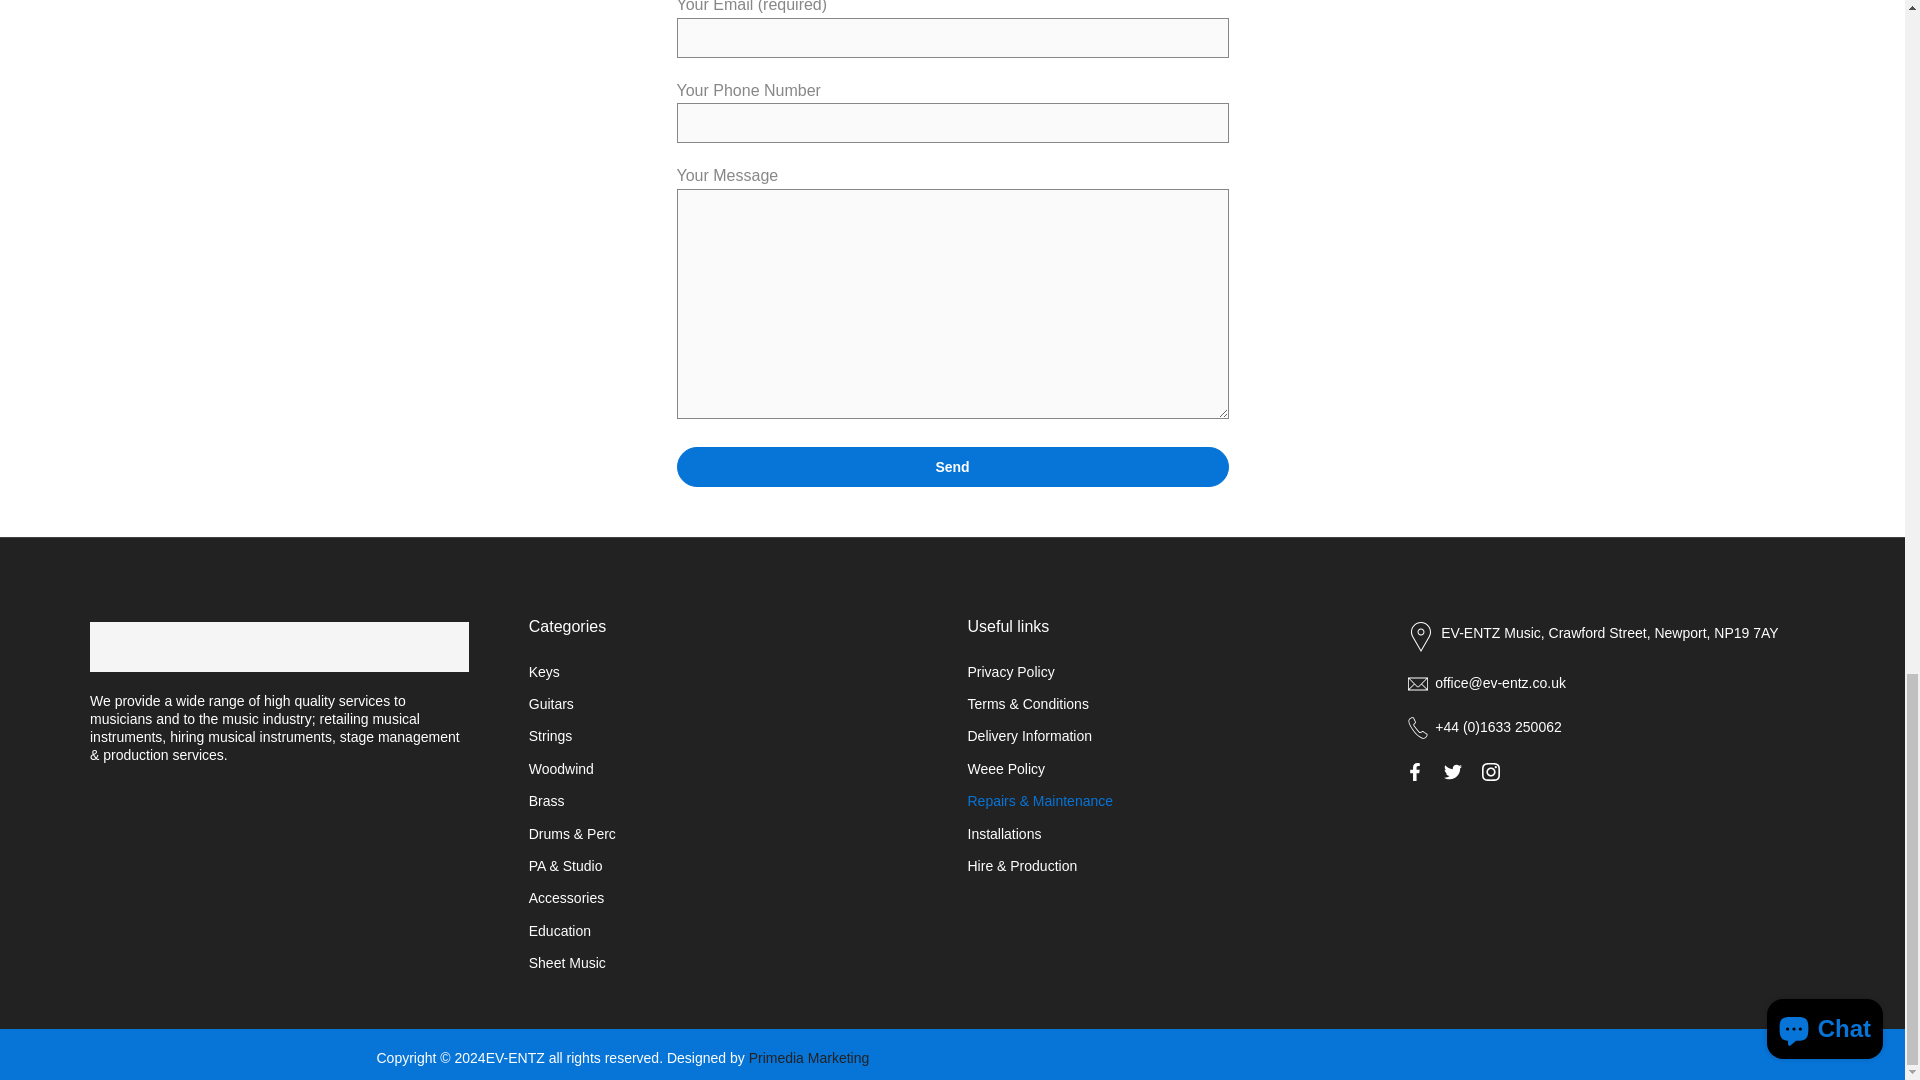 Image resolution: width=1920 pixels, height=1080 pixels. Describe the element at coordinates (568, 962) in the screenshot. I see `Sheet Music` at that location.